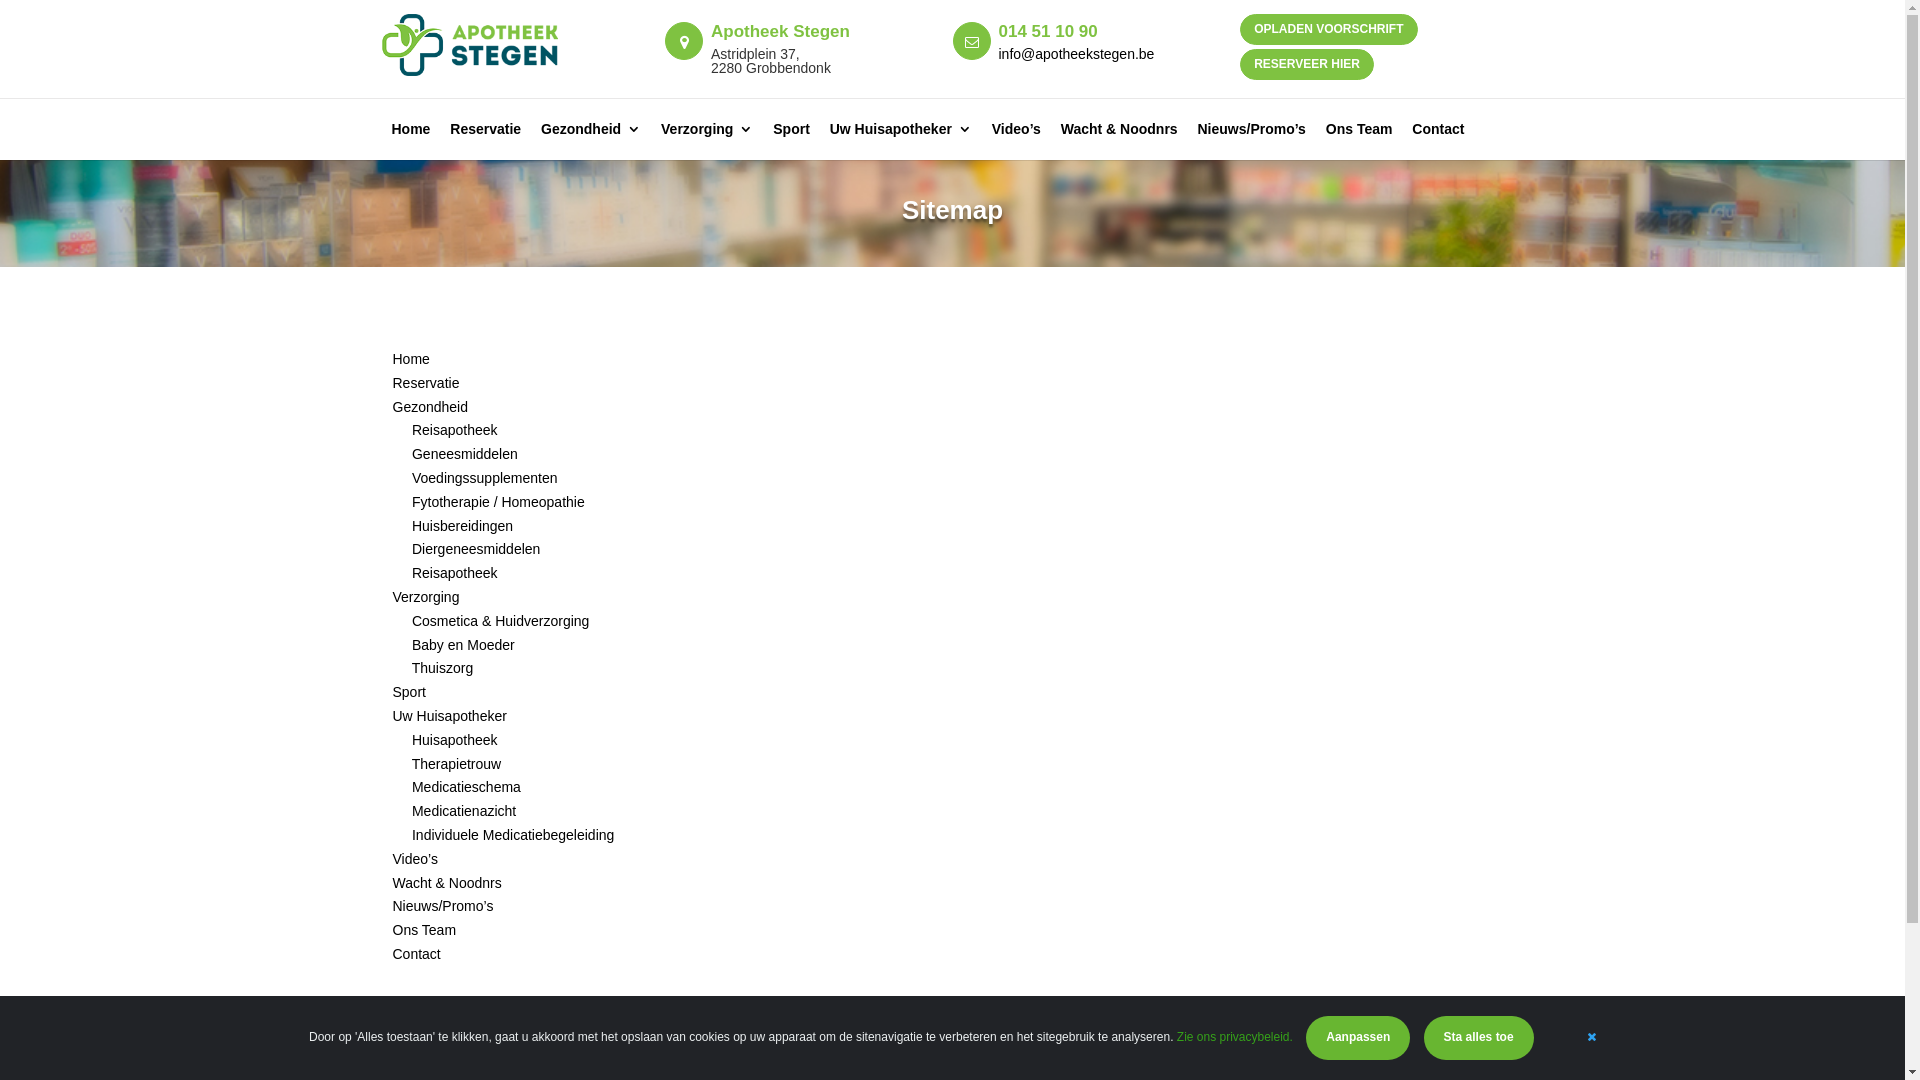  I want to click on Ons Team, so click(1360, 141).